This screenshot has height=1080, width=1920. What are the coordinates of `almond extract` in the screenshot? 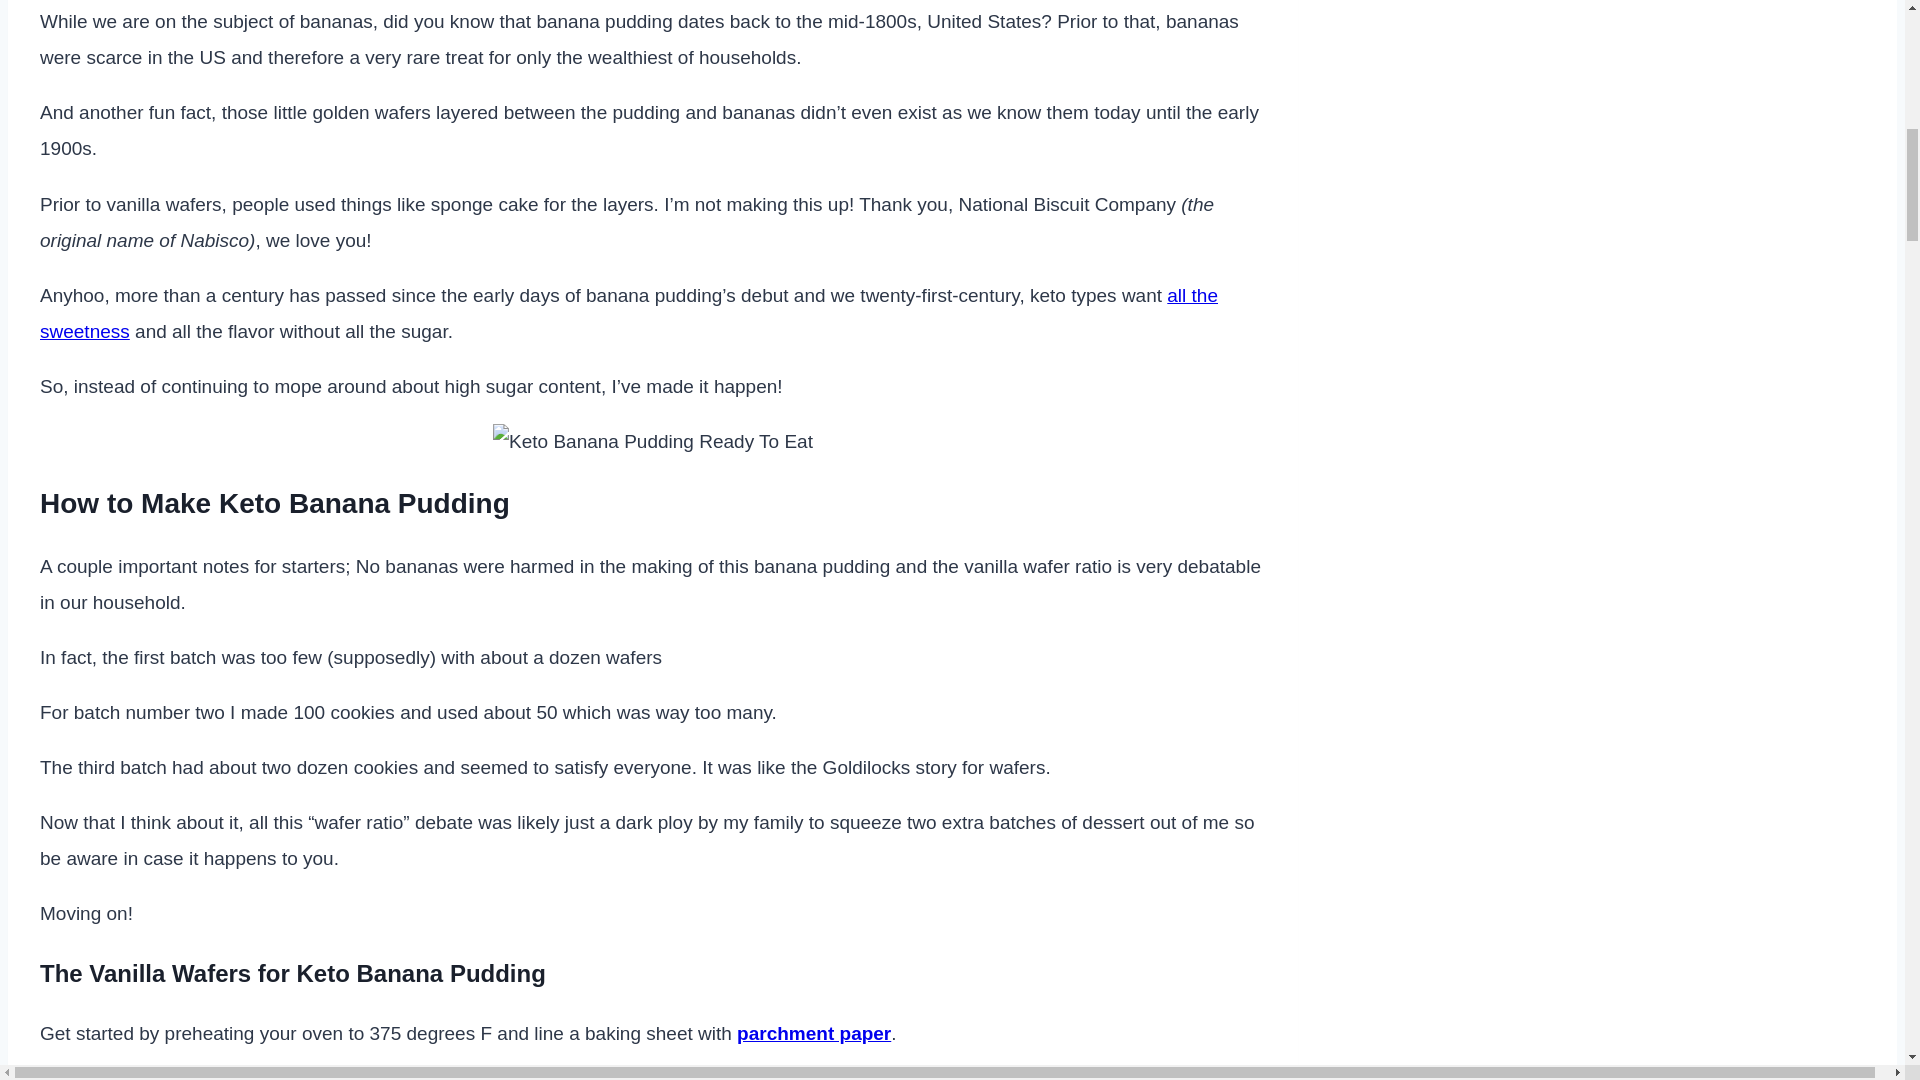 It's located at (727, 1078).